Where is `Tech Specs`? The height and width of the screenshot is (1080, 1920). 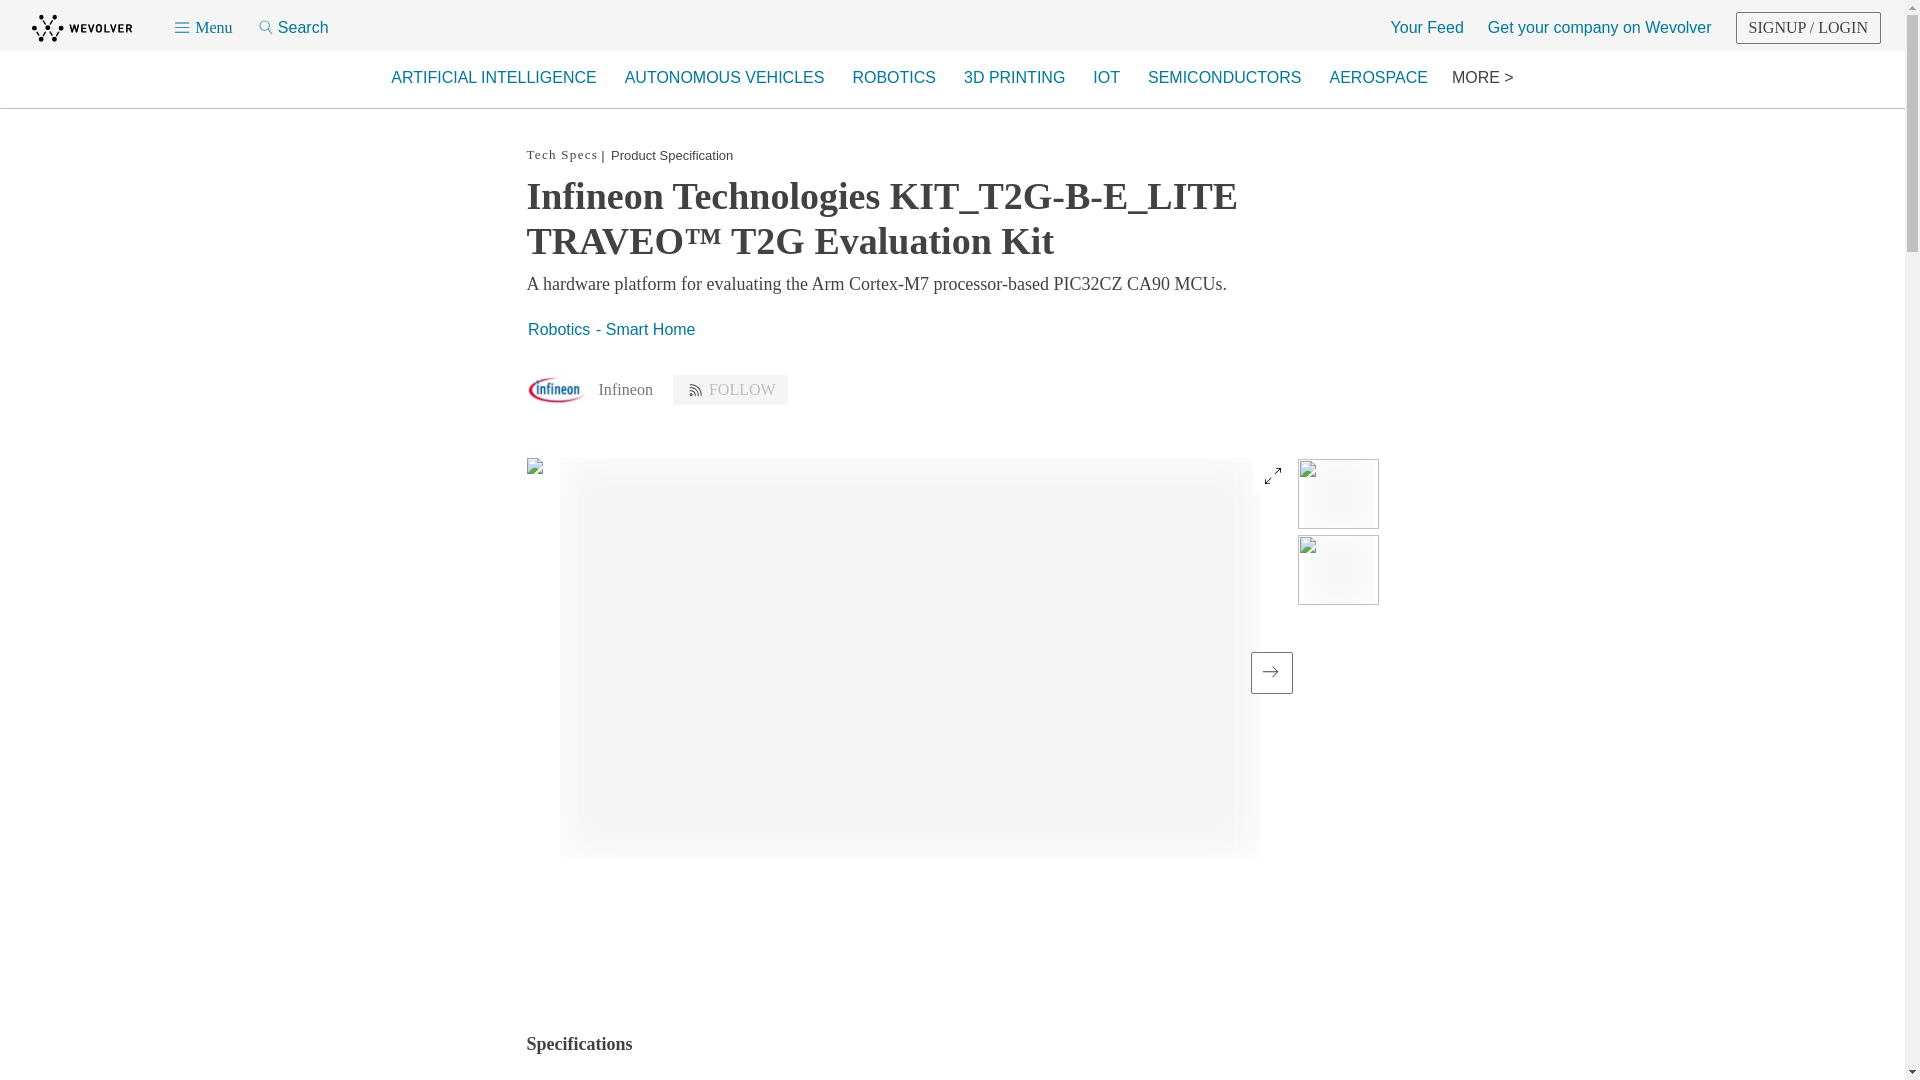
Tech Specs is located at coordinates (562, 154).